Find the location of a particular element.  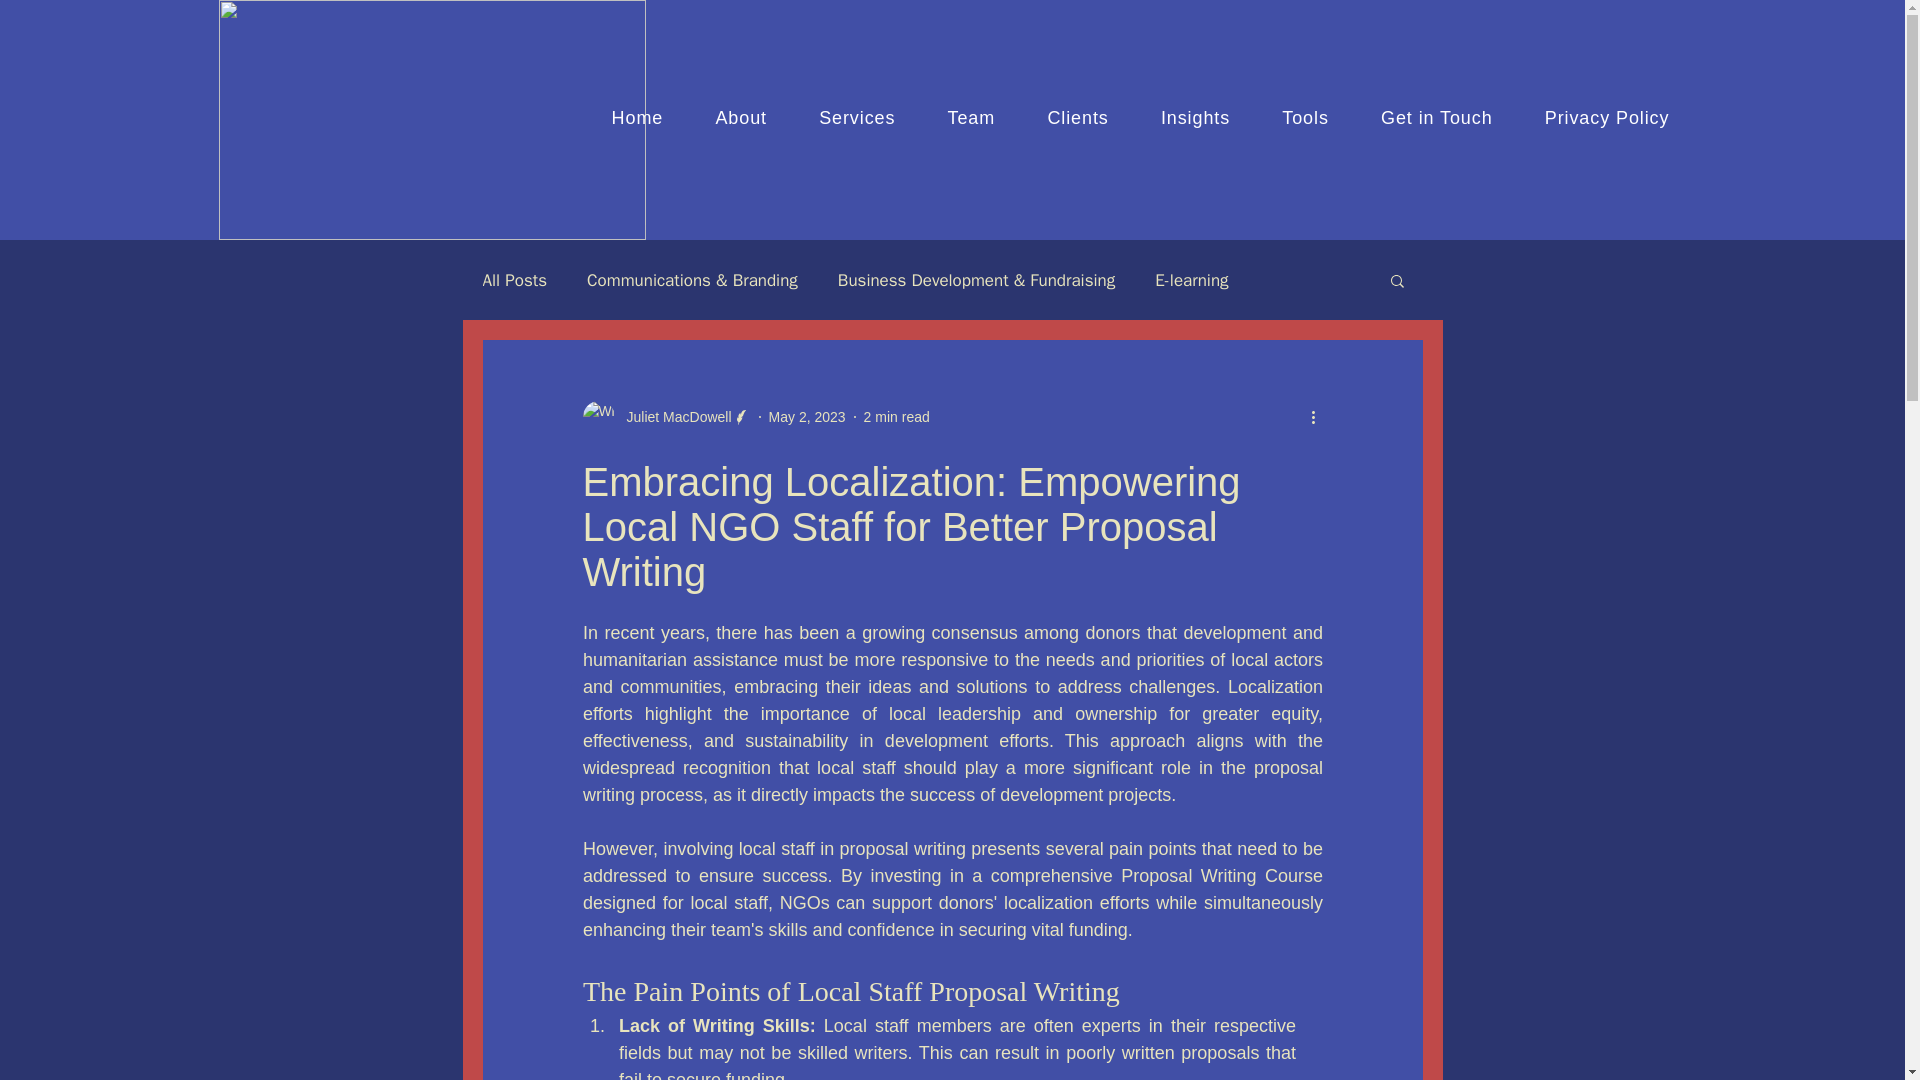

Team is located at coordinates (971, 118).